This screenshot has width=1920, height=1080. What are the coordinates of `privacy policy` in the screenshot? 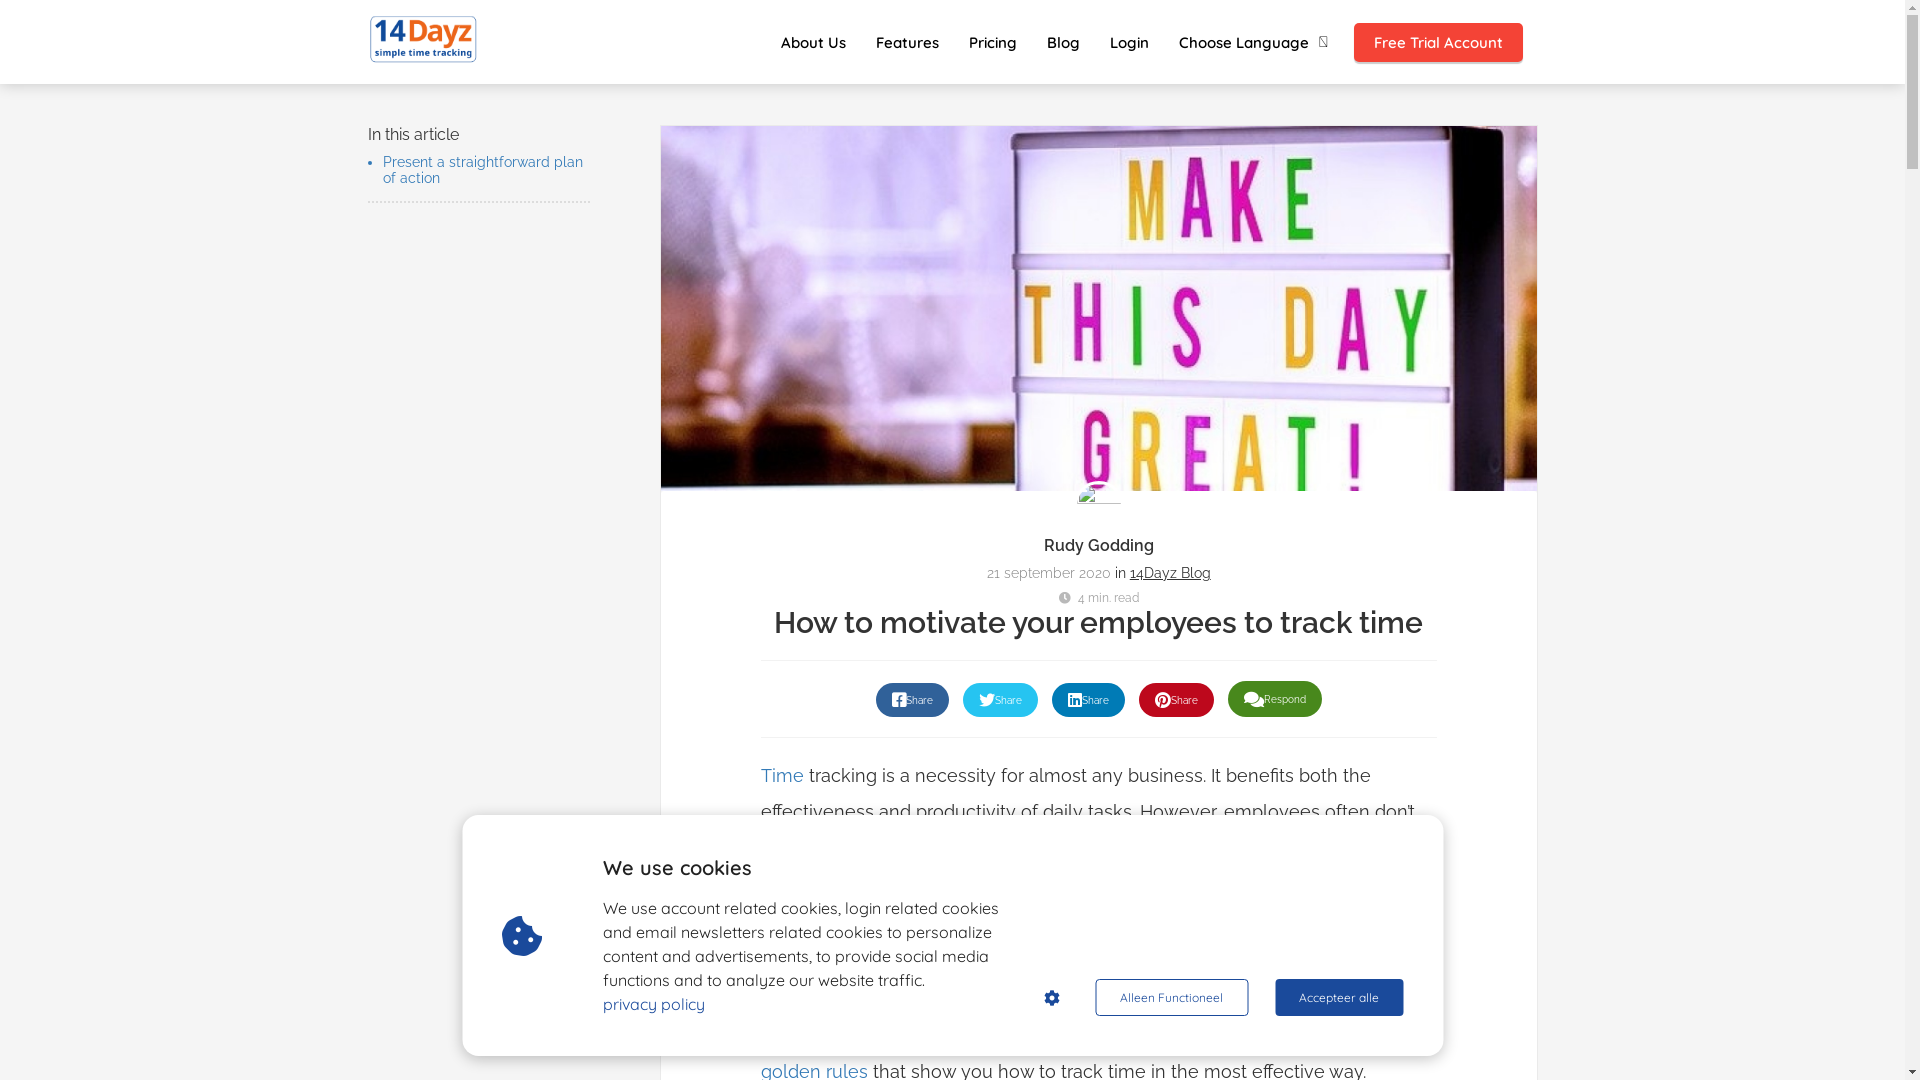 It's located at (654, 1004).